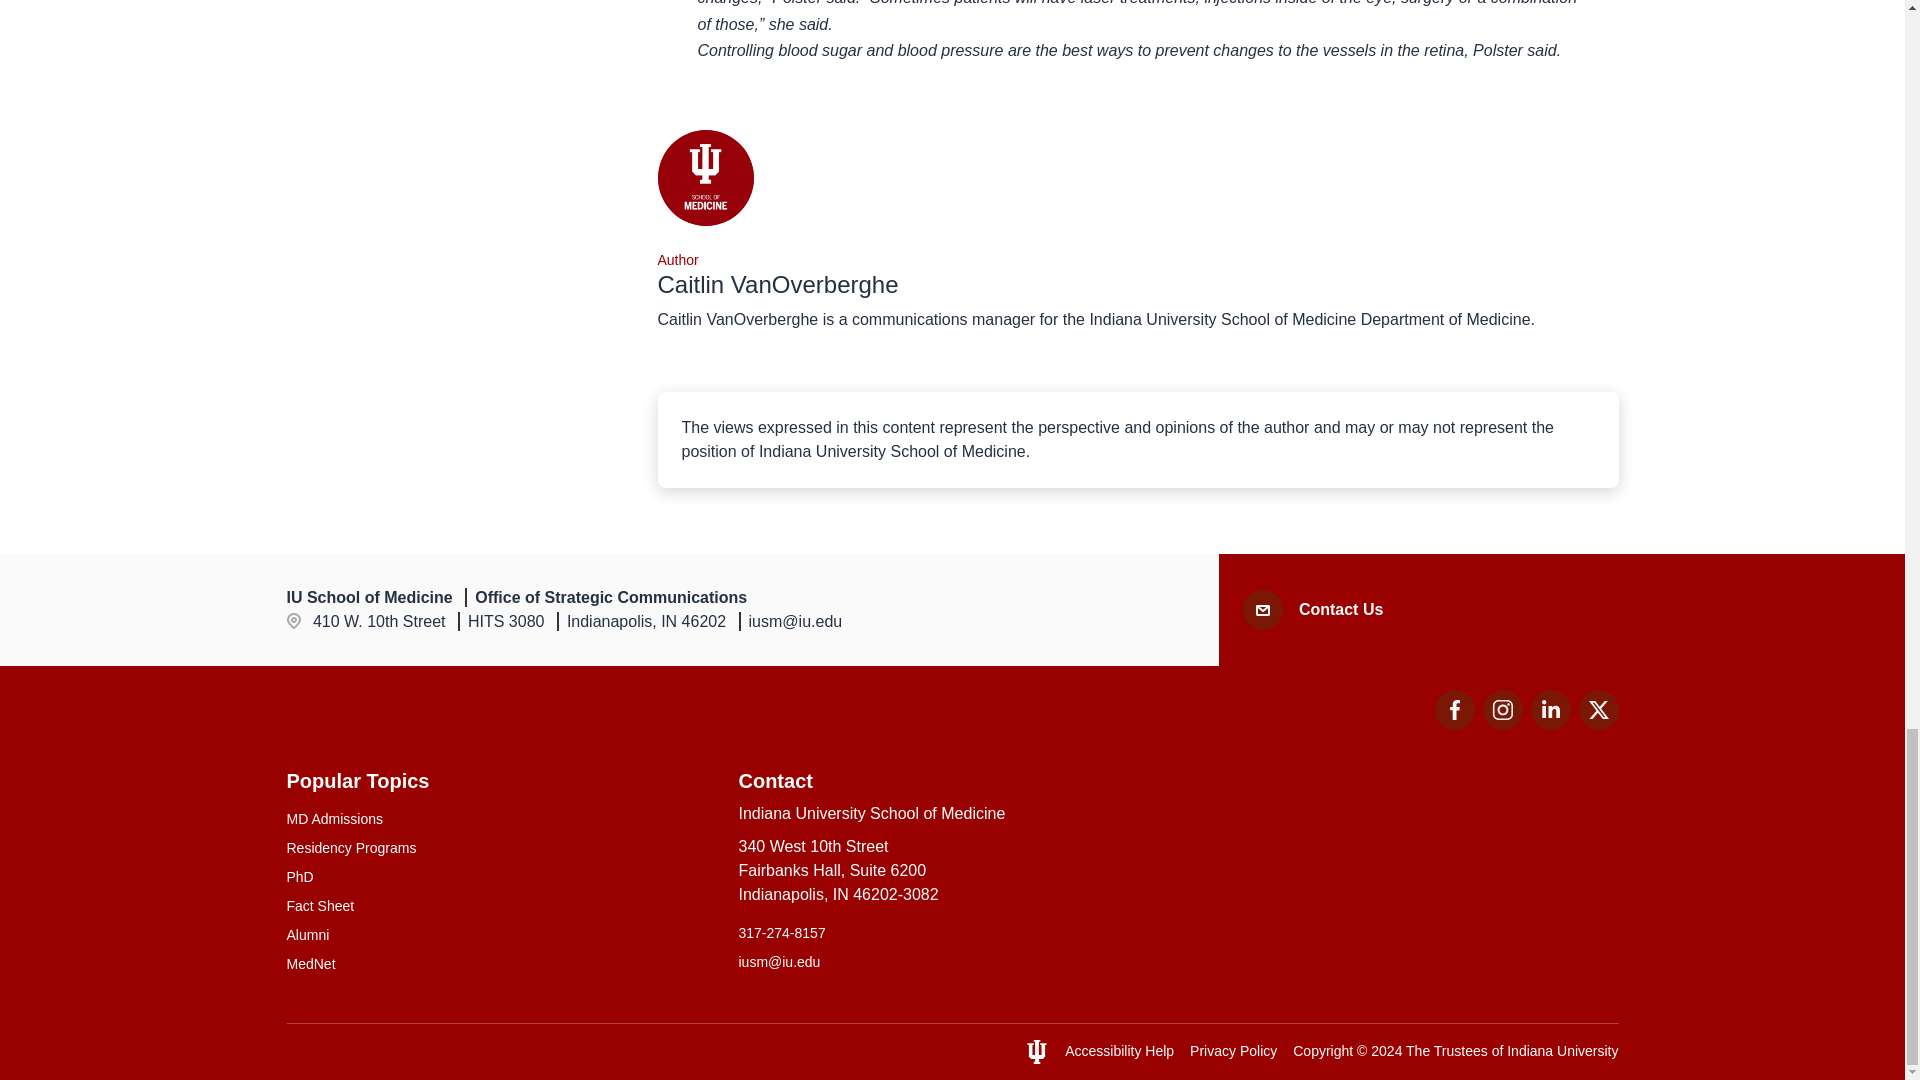 The image size is (1920, 1080). Describe the element at coordinates (1550, 710) in the screenshot. I see `Fact Sheet` at that location.